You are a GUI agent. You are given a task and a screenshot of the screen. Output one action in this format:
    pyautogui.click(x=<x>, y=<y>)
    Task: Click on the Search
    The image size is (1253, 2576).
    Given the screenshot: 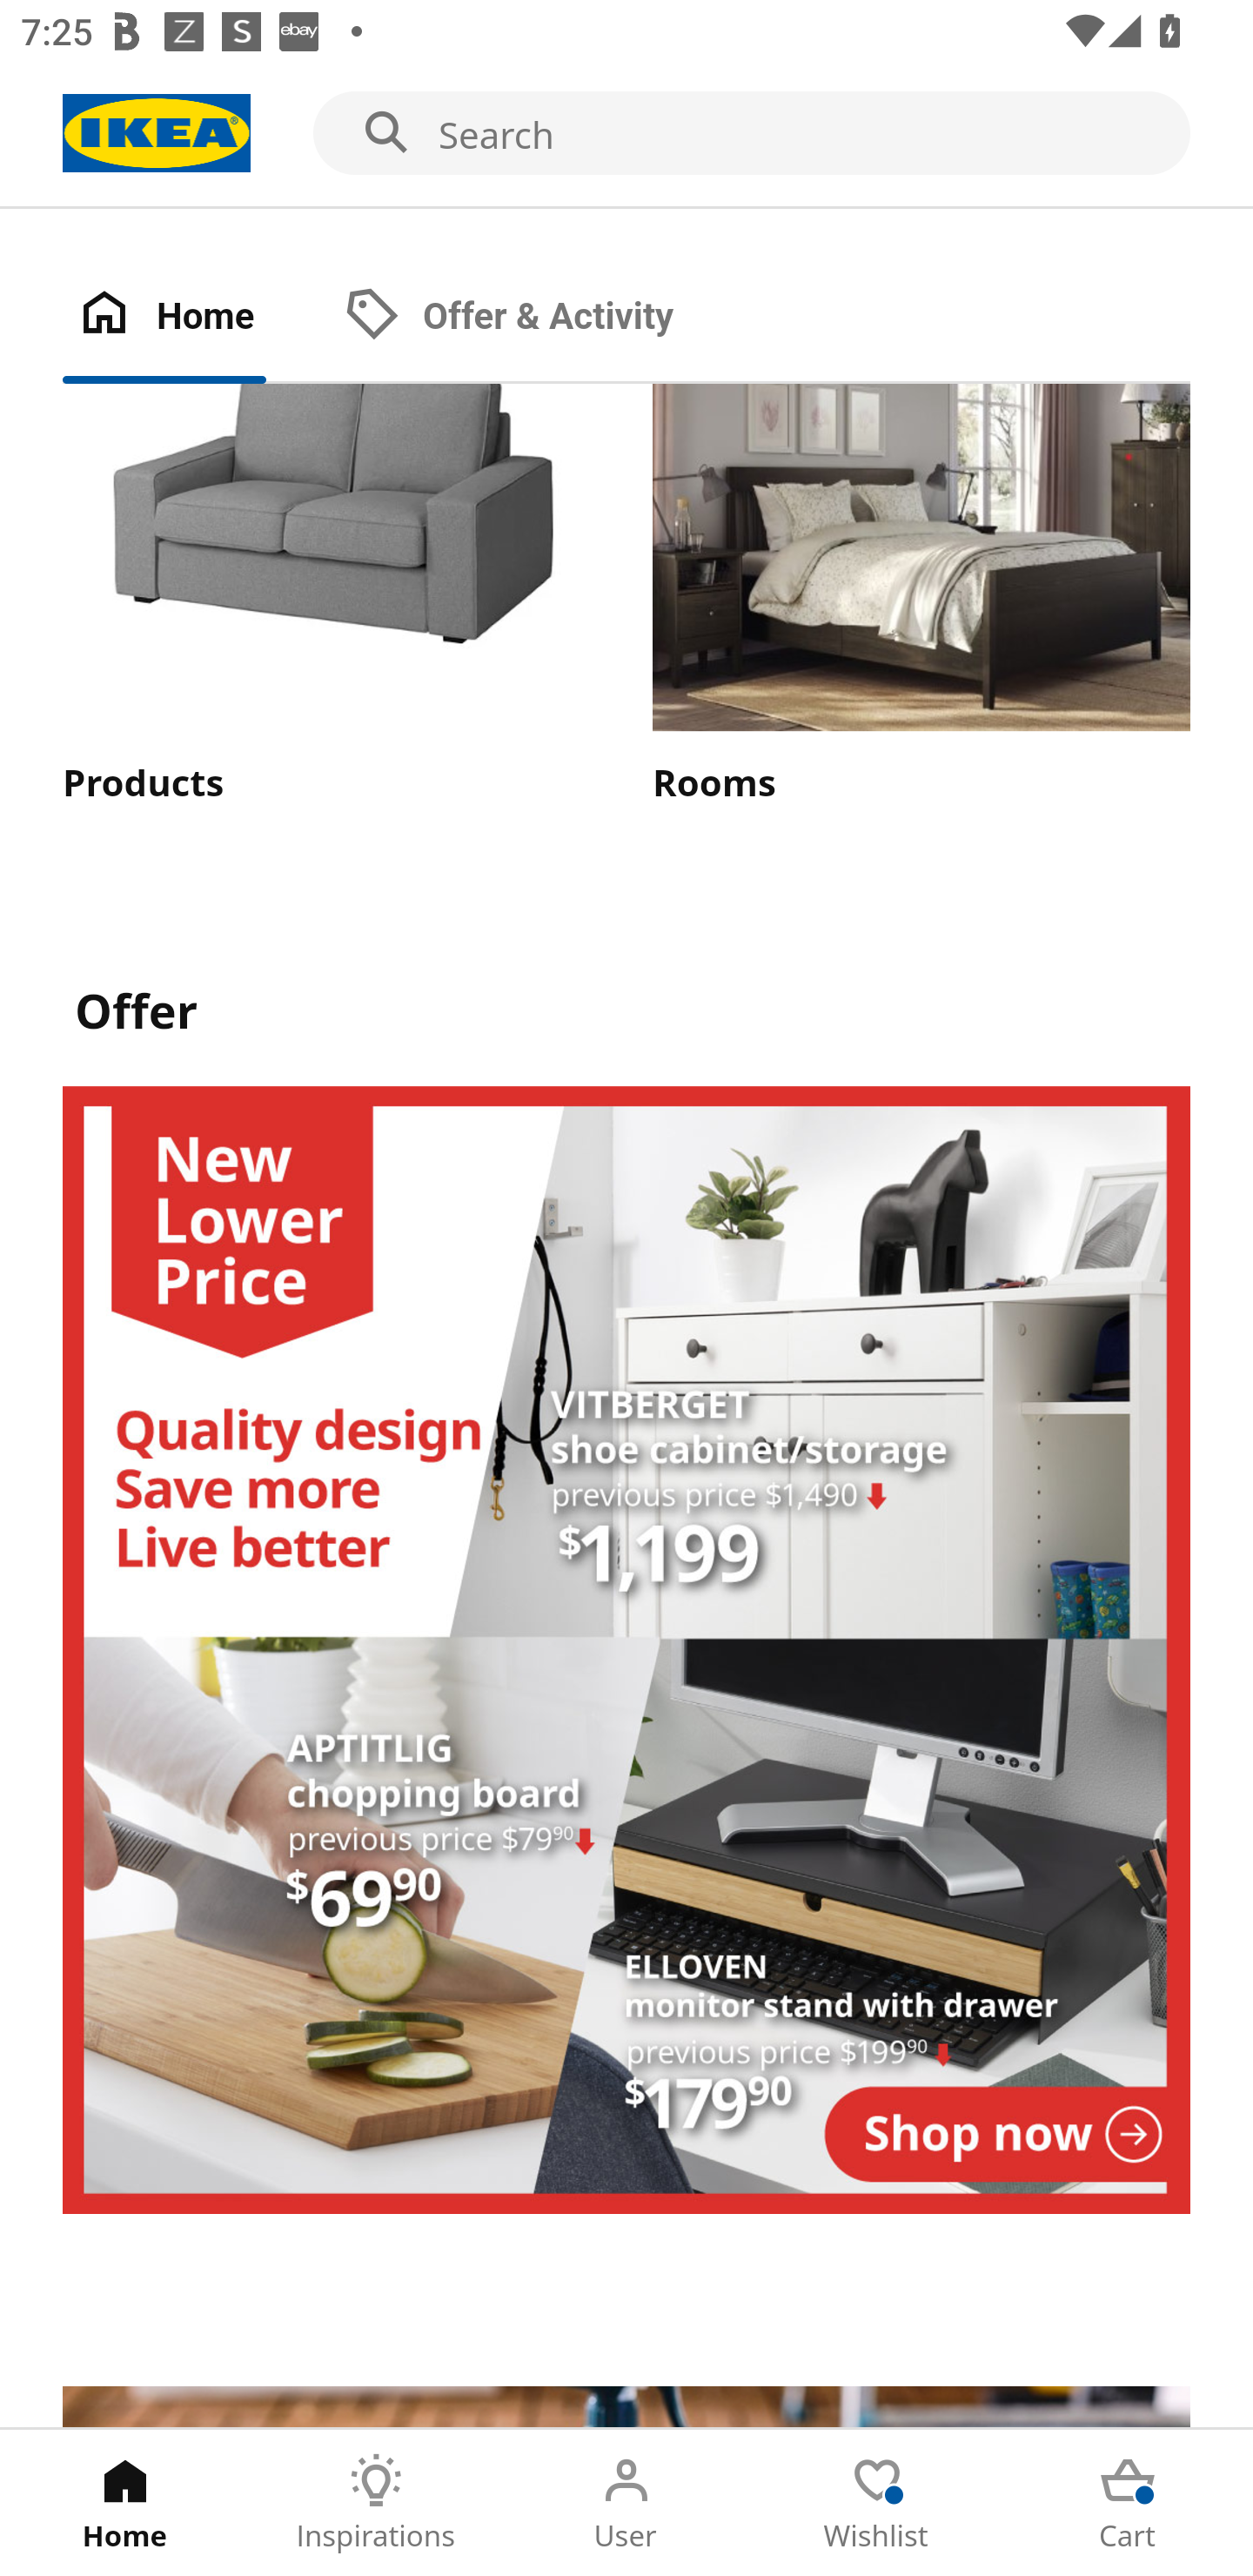 What is the action you would take?
    pyautogui.click(x=626, y=134)
    